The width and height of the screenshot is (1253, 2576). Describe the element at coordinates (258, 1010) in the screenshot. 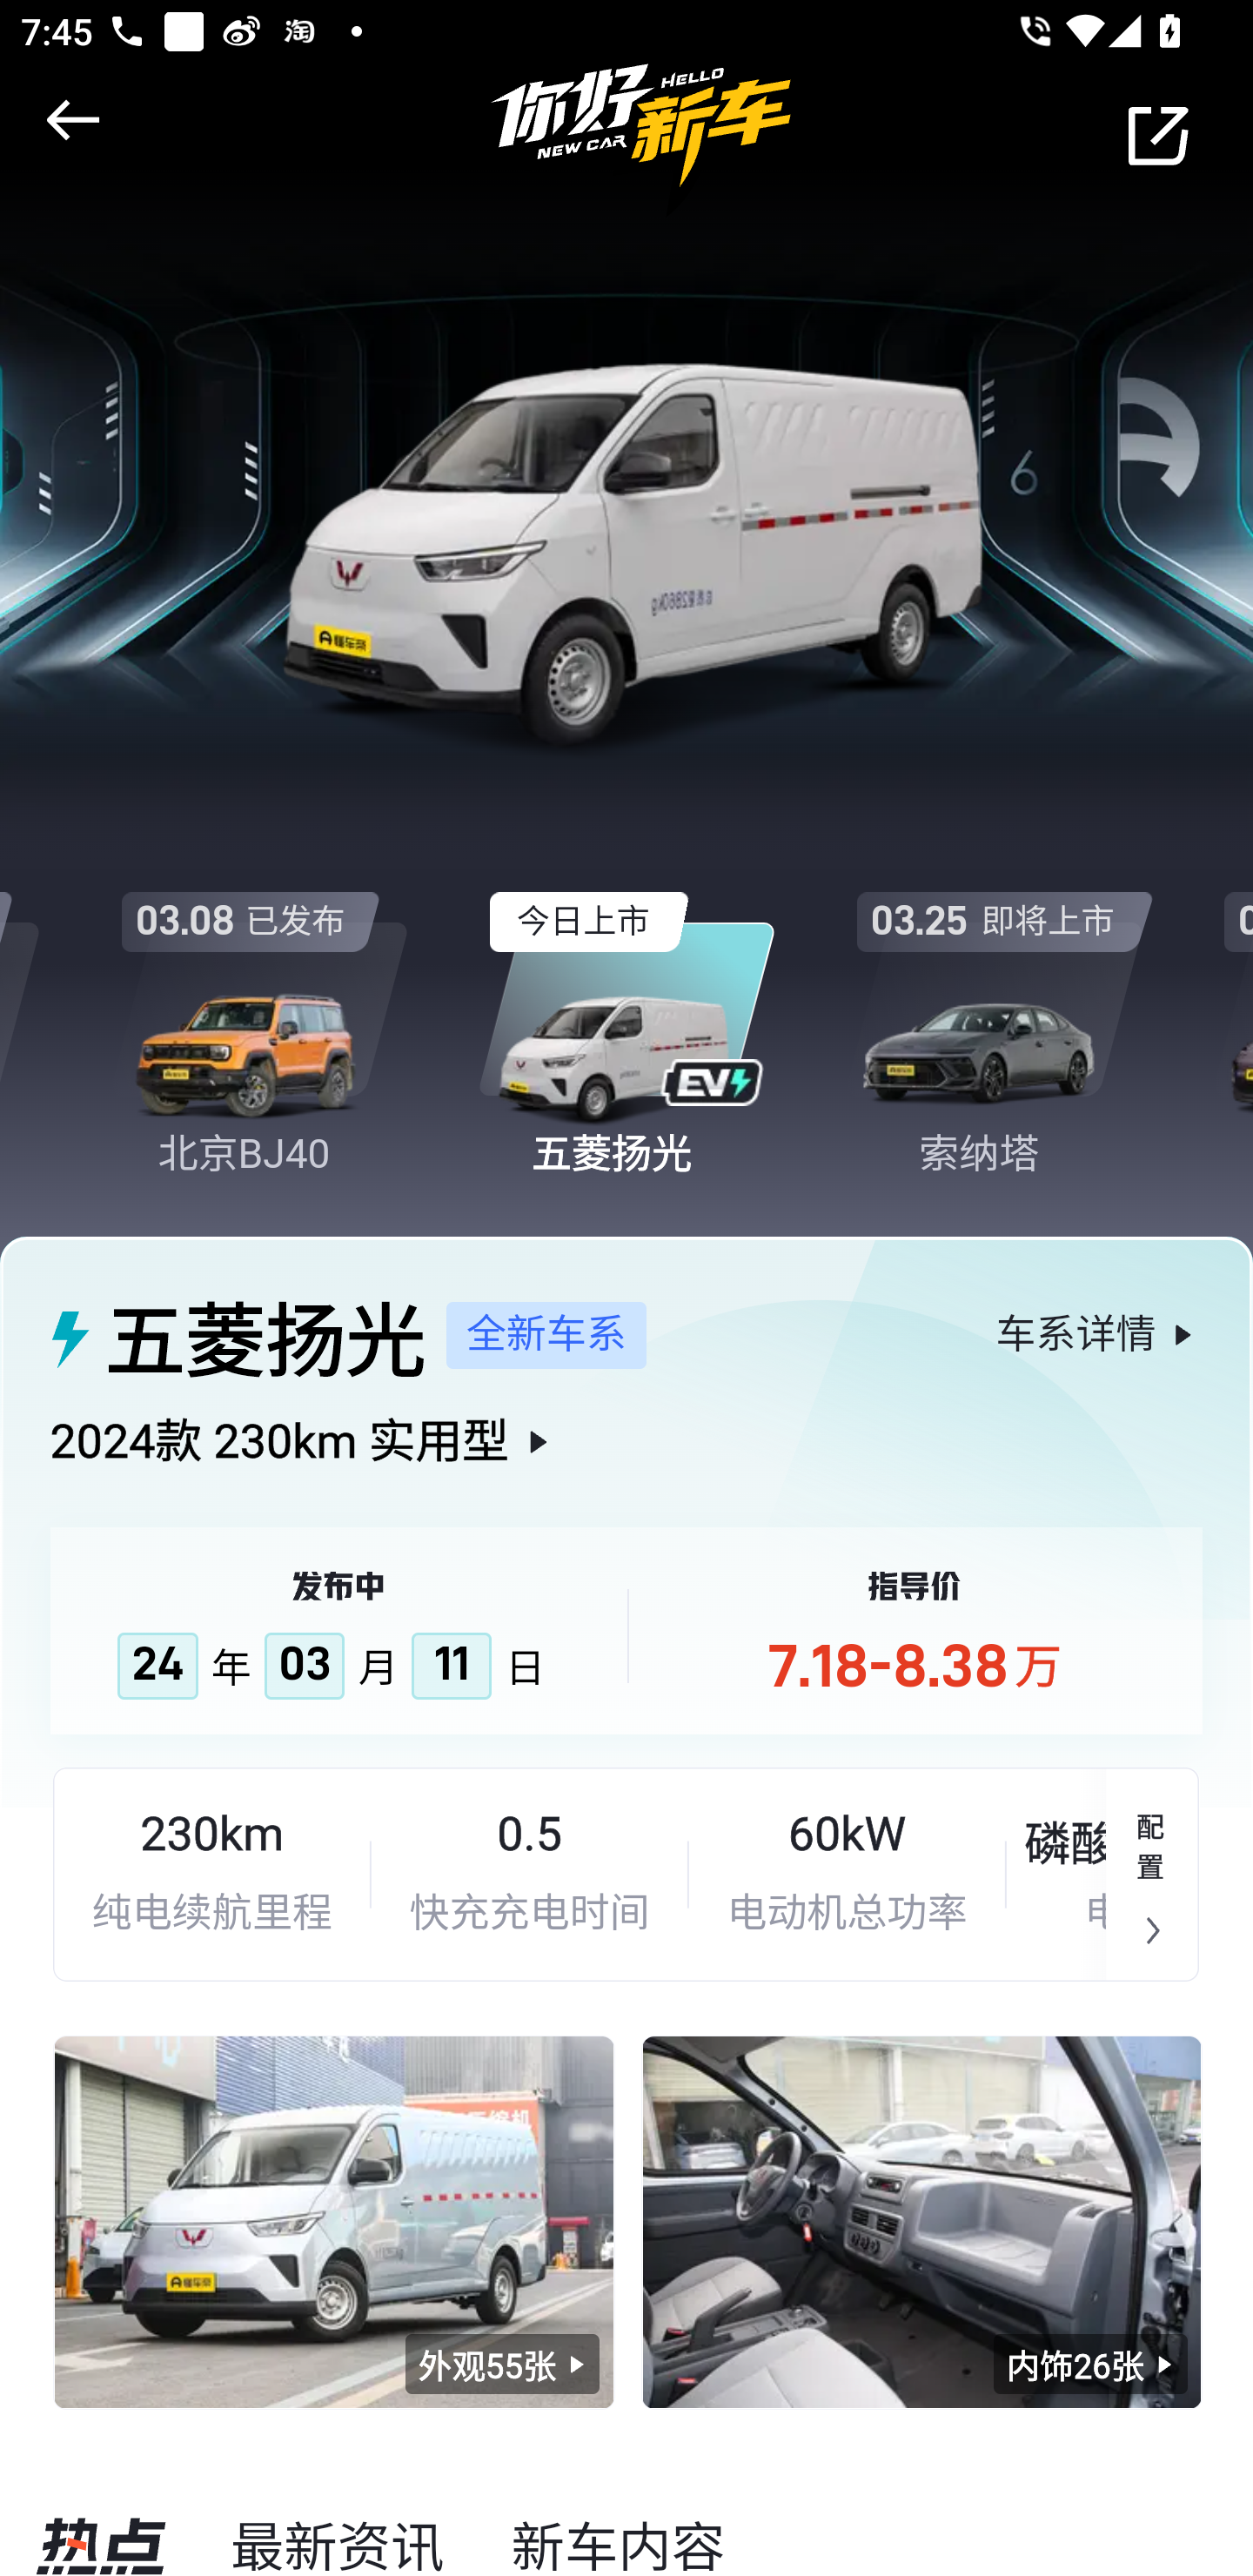

I see `03.08 已发布 北京BJ40` at that location.